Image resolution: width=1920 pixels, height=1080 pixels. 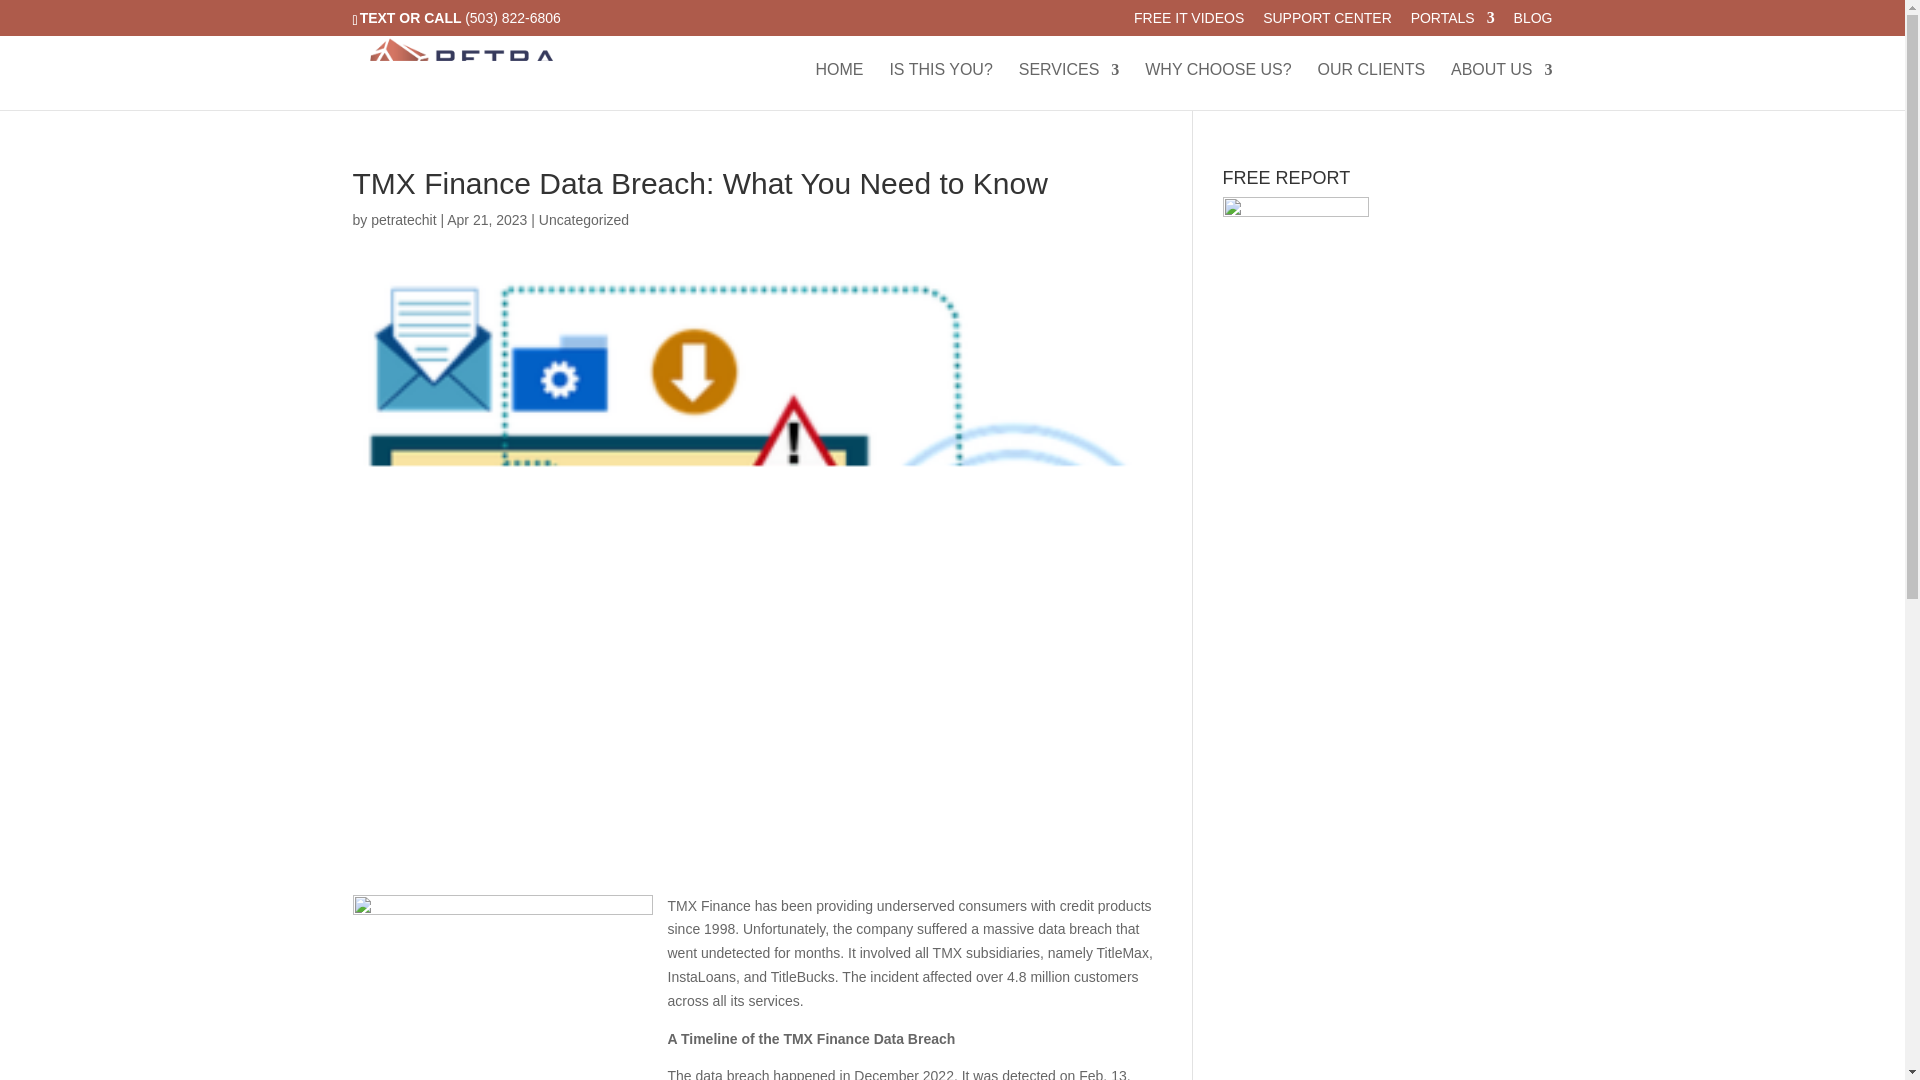 What do you see at coordinates (1502, 86) in the screenshot?
I see `ABOUT US` at bounding box center [1502, 86].